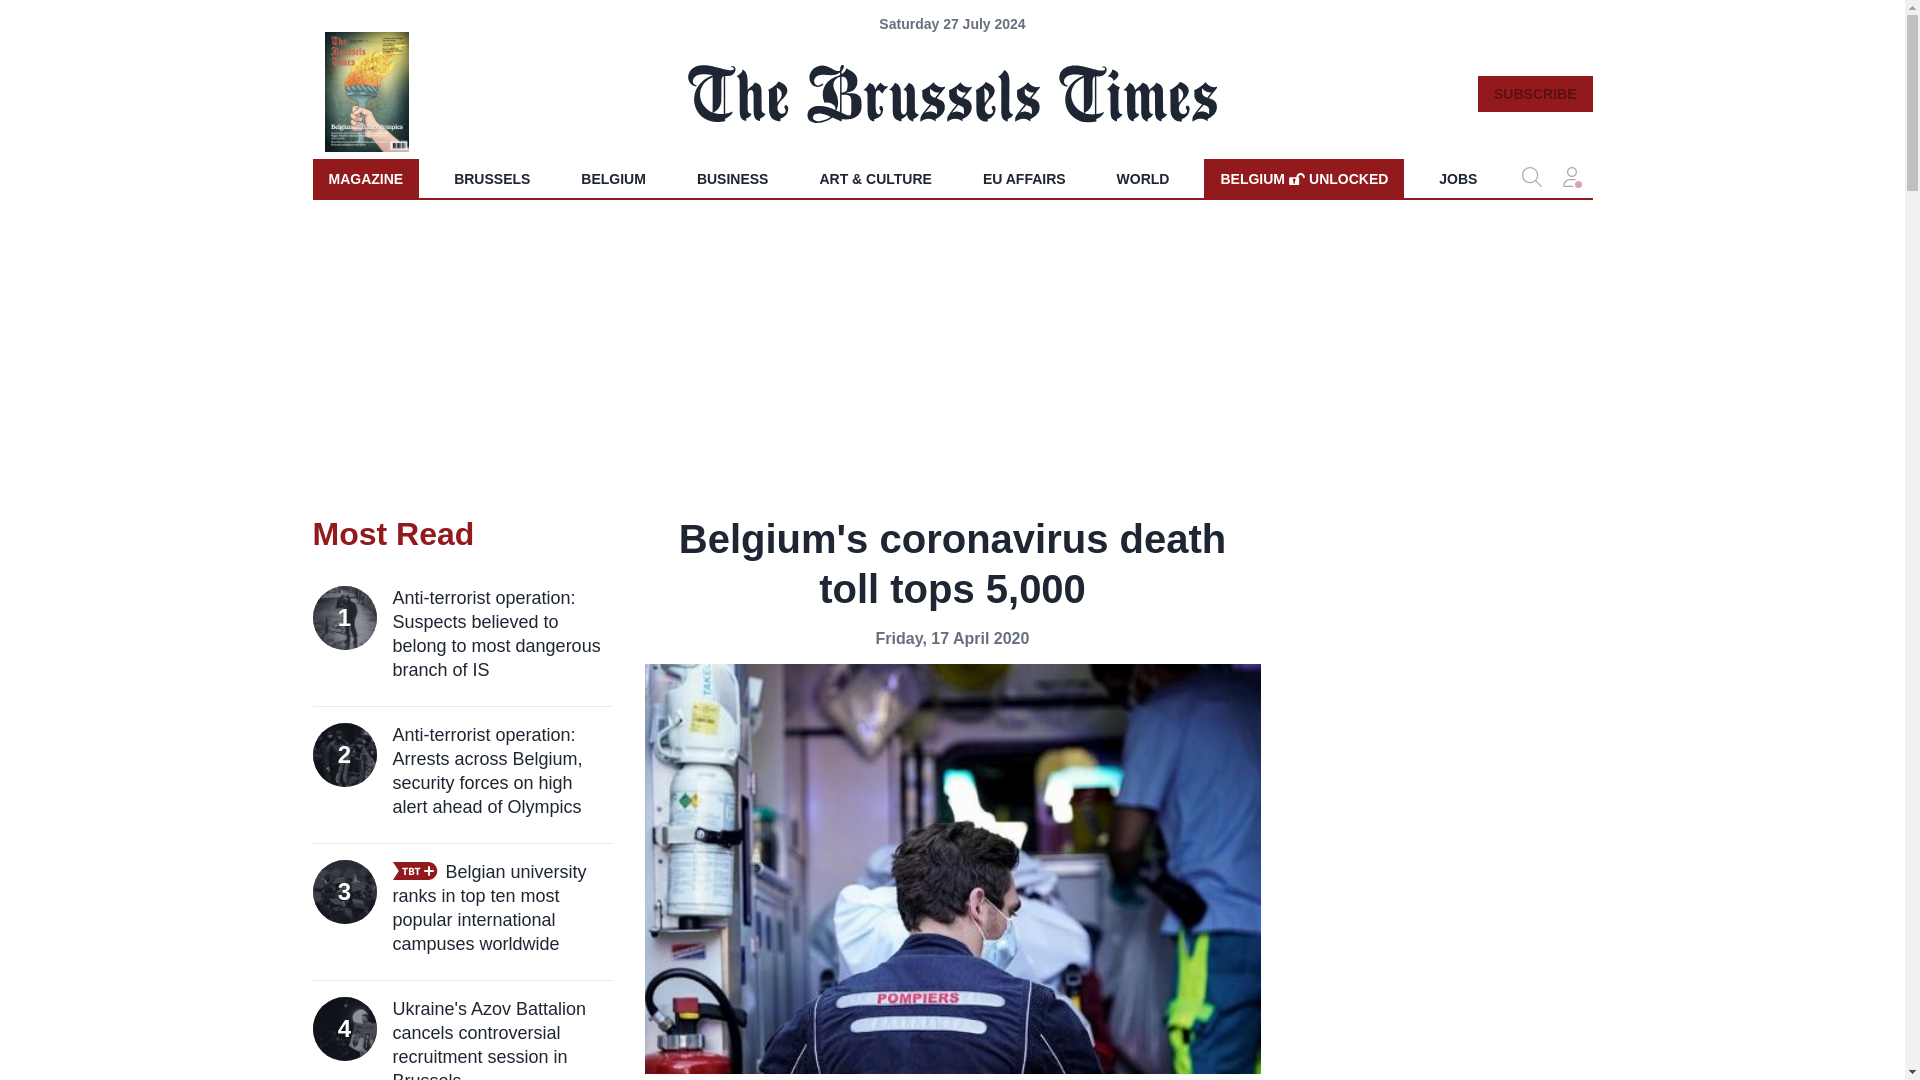 The height and width of the screenshot is (1080, 1920). What do you see at coordinates (1458, 178) in the screenshot?
I see `JOBS` at bounding box center [1458, 178].